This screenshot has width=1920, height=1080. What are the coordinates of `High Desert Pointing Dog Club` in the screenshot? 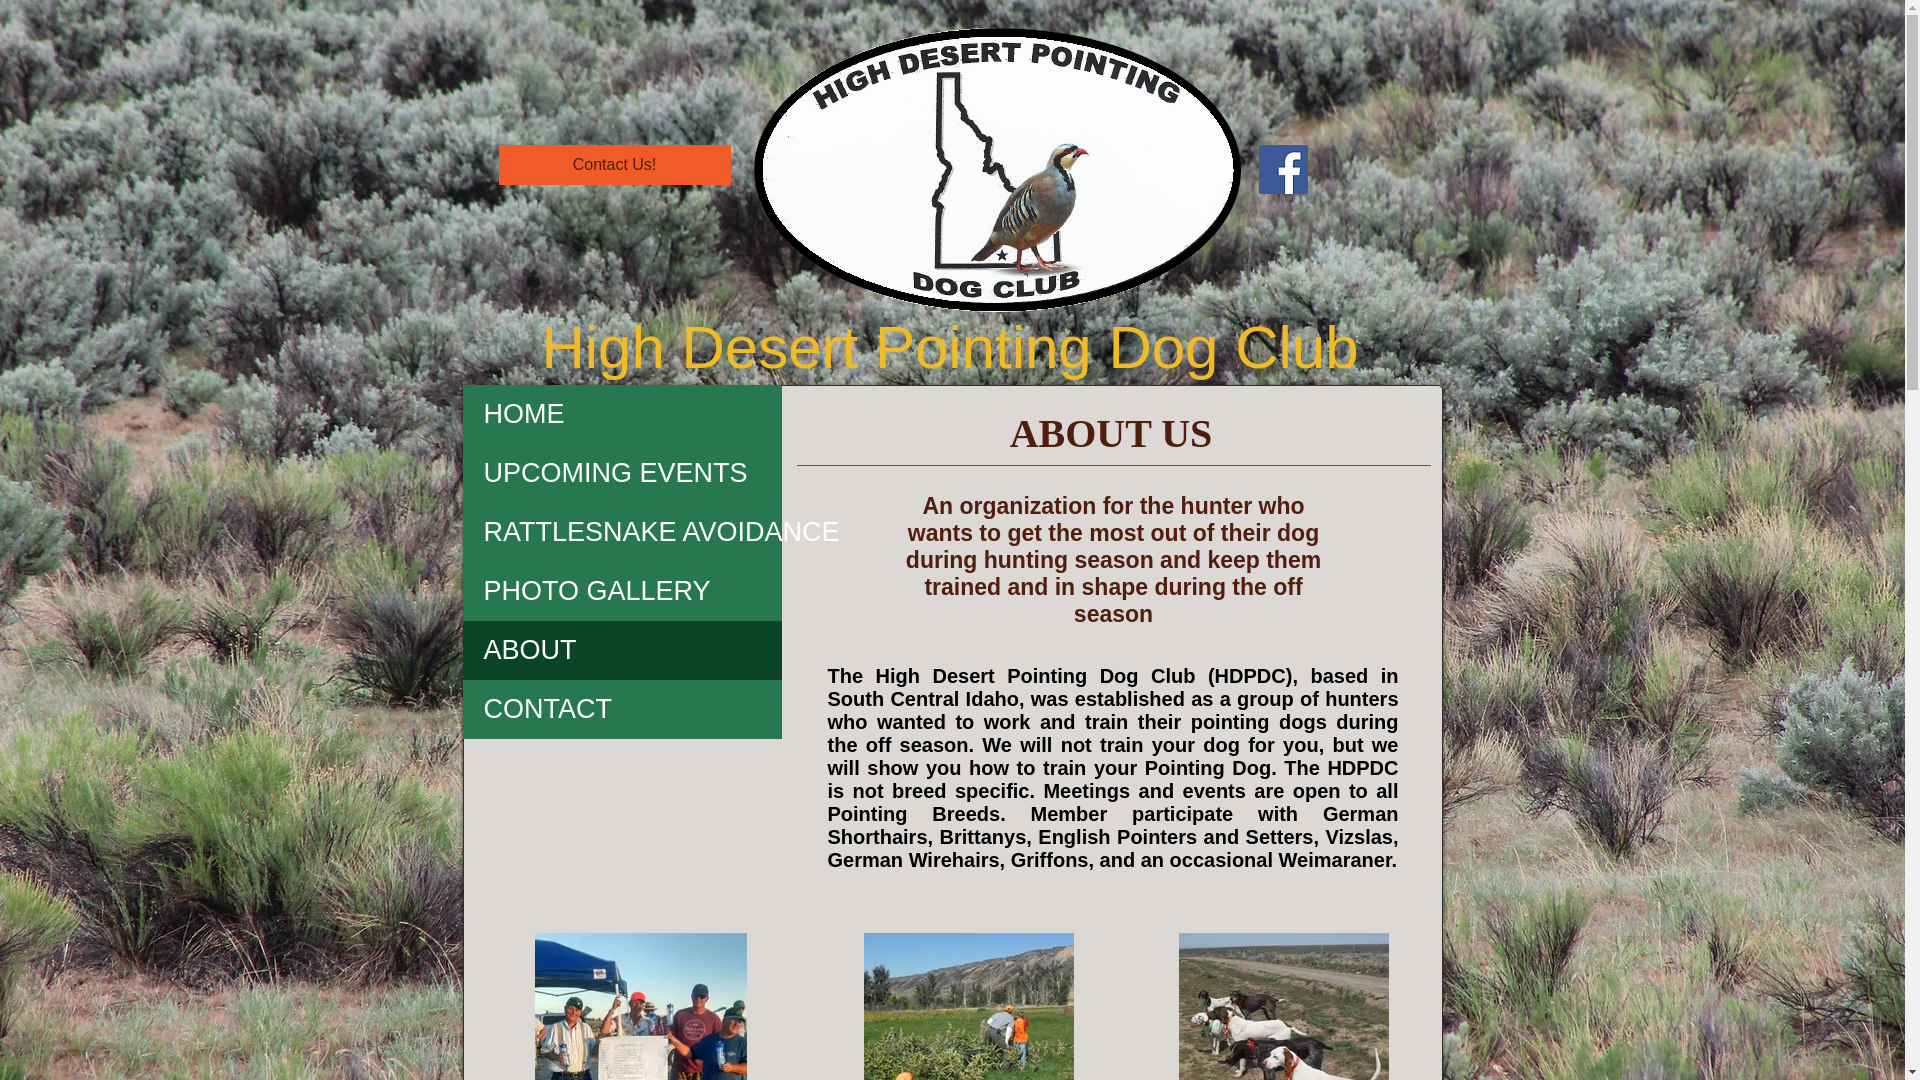 It's located at (949, 348).